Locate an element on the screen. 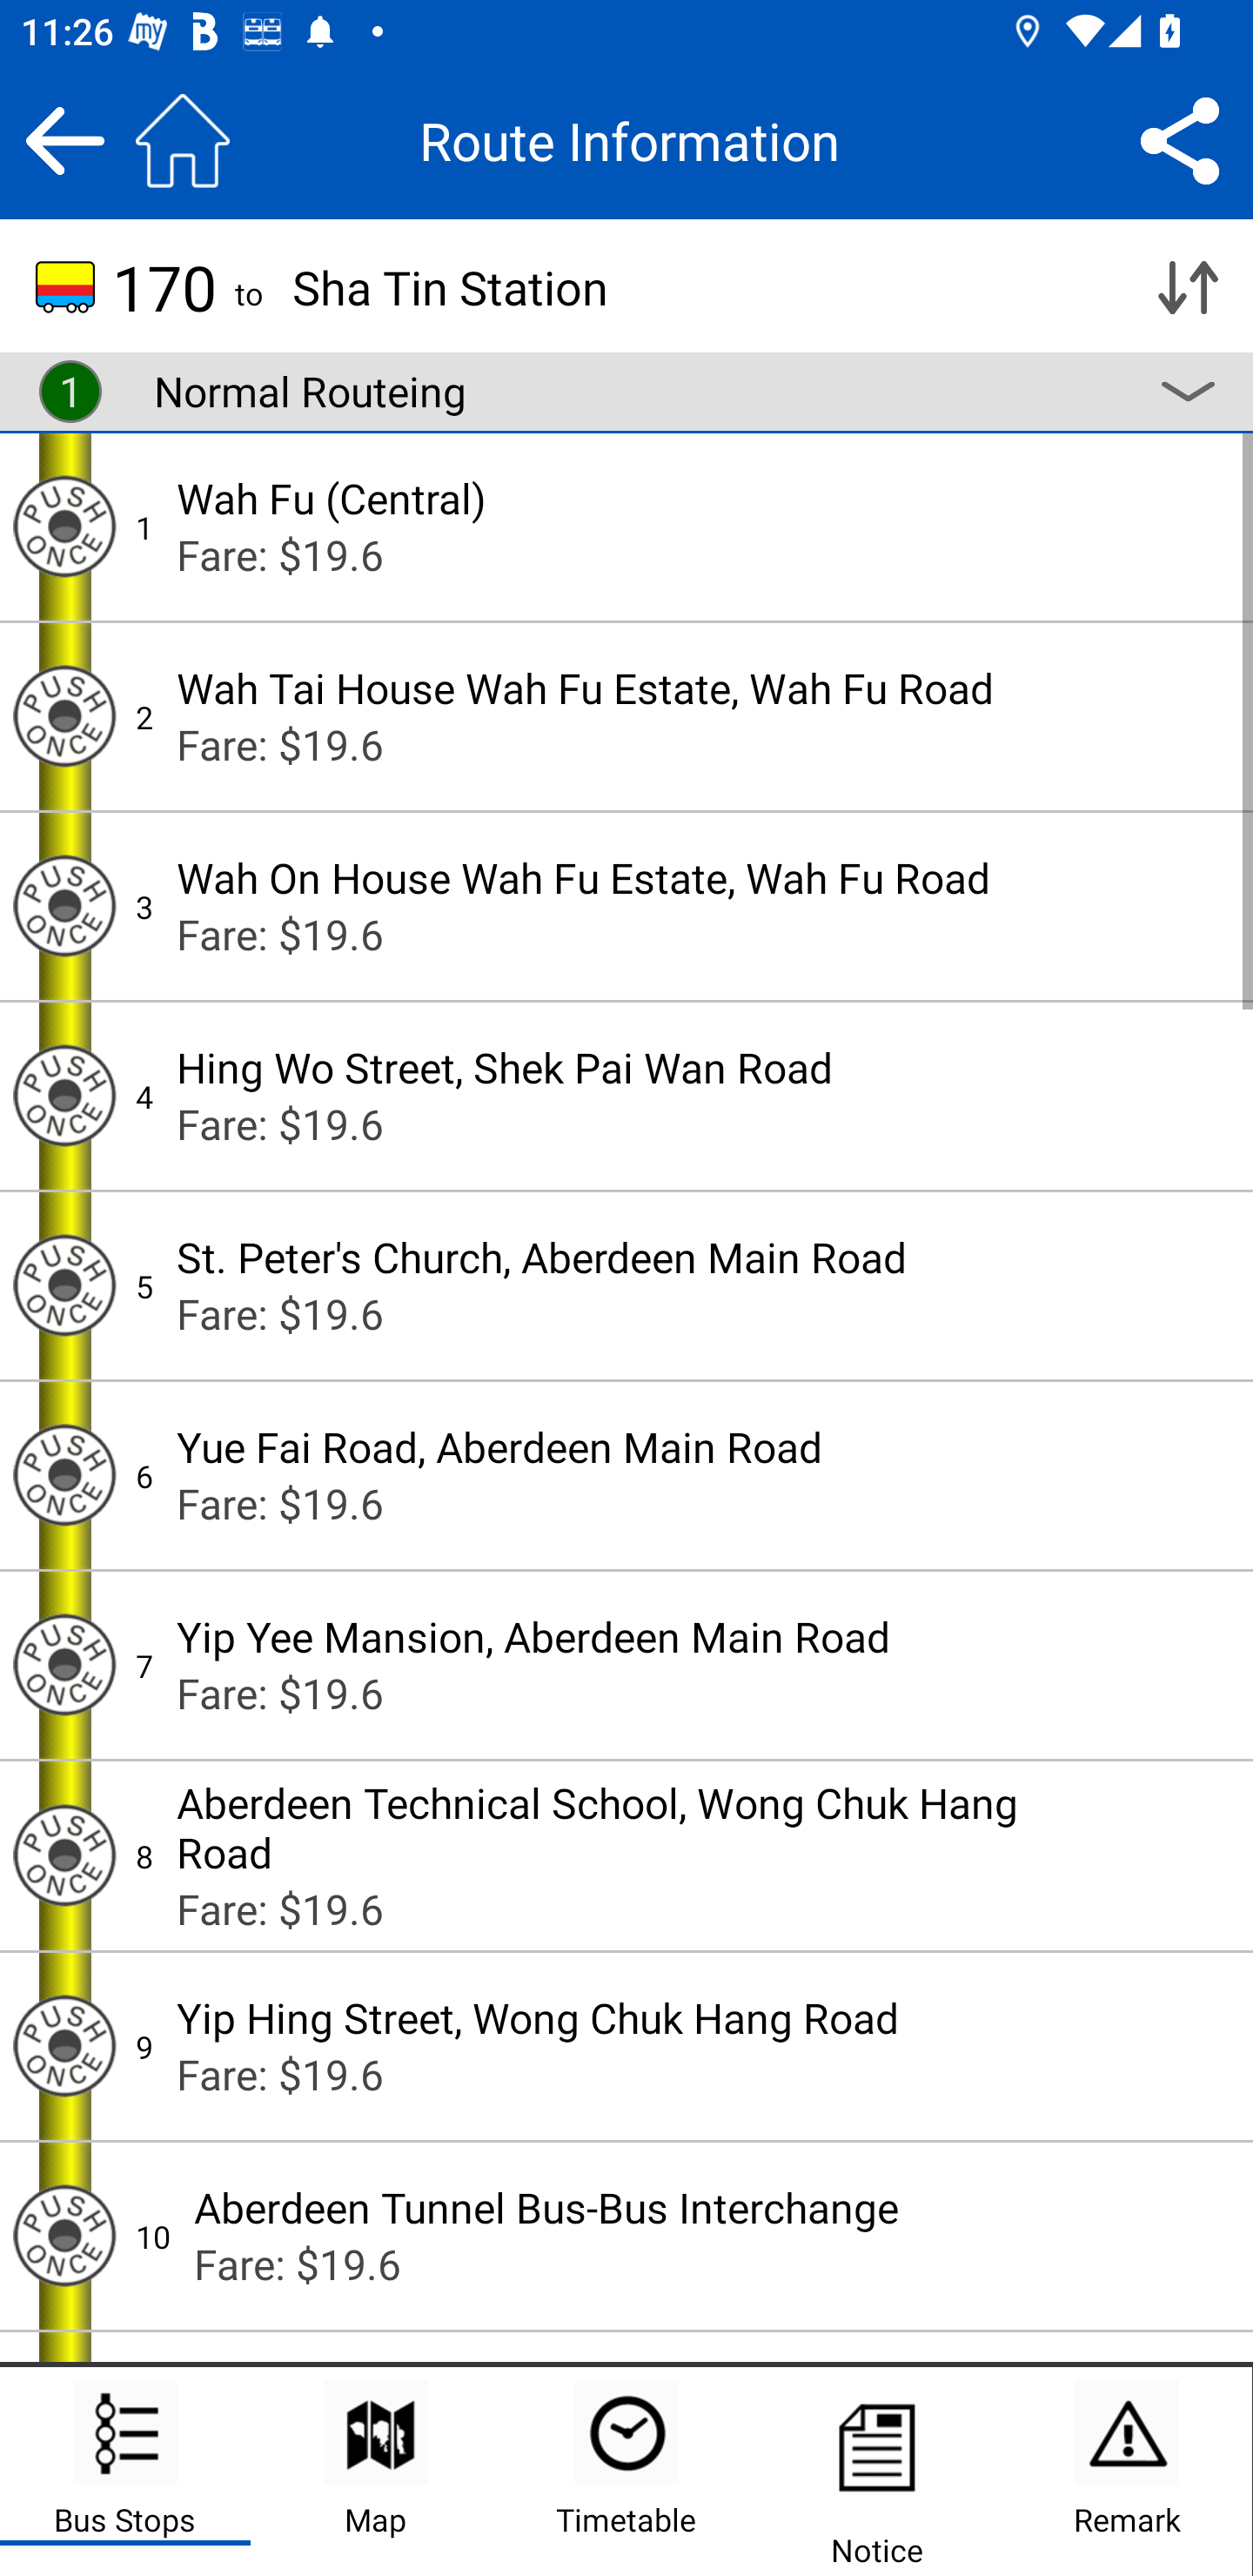 The height and width of the screenshot is (2576, 1253). Alight Reminder is located at coordinates (64, 1285).